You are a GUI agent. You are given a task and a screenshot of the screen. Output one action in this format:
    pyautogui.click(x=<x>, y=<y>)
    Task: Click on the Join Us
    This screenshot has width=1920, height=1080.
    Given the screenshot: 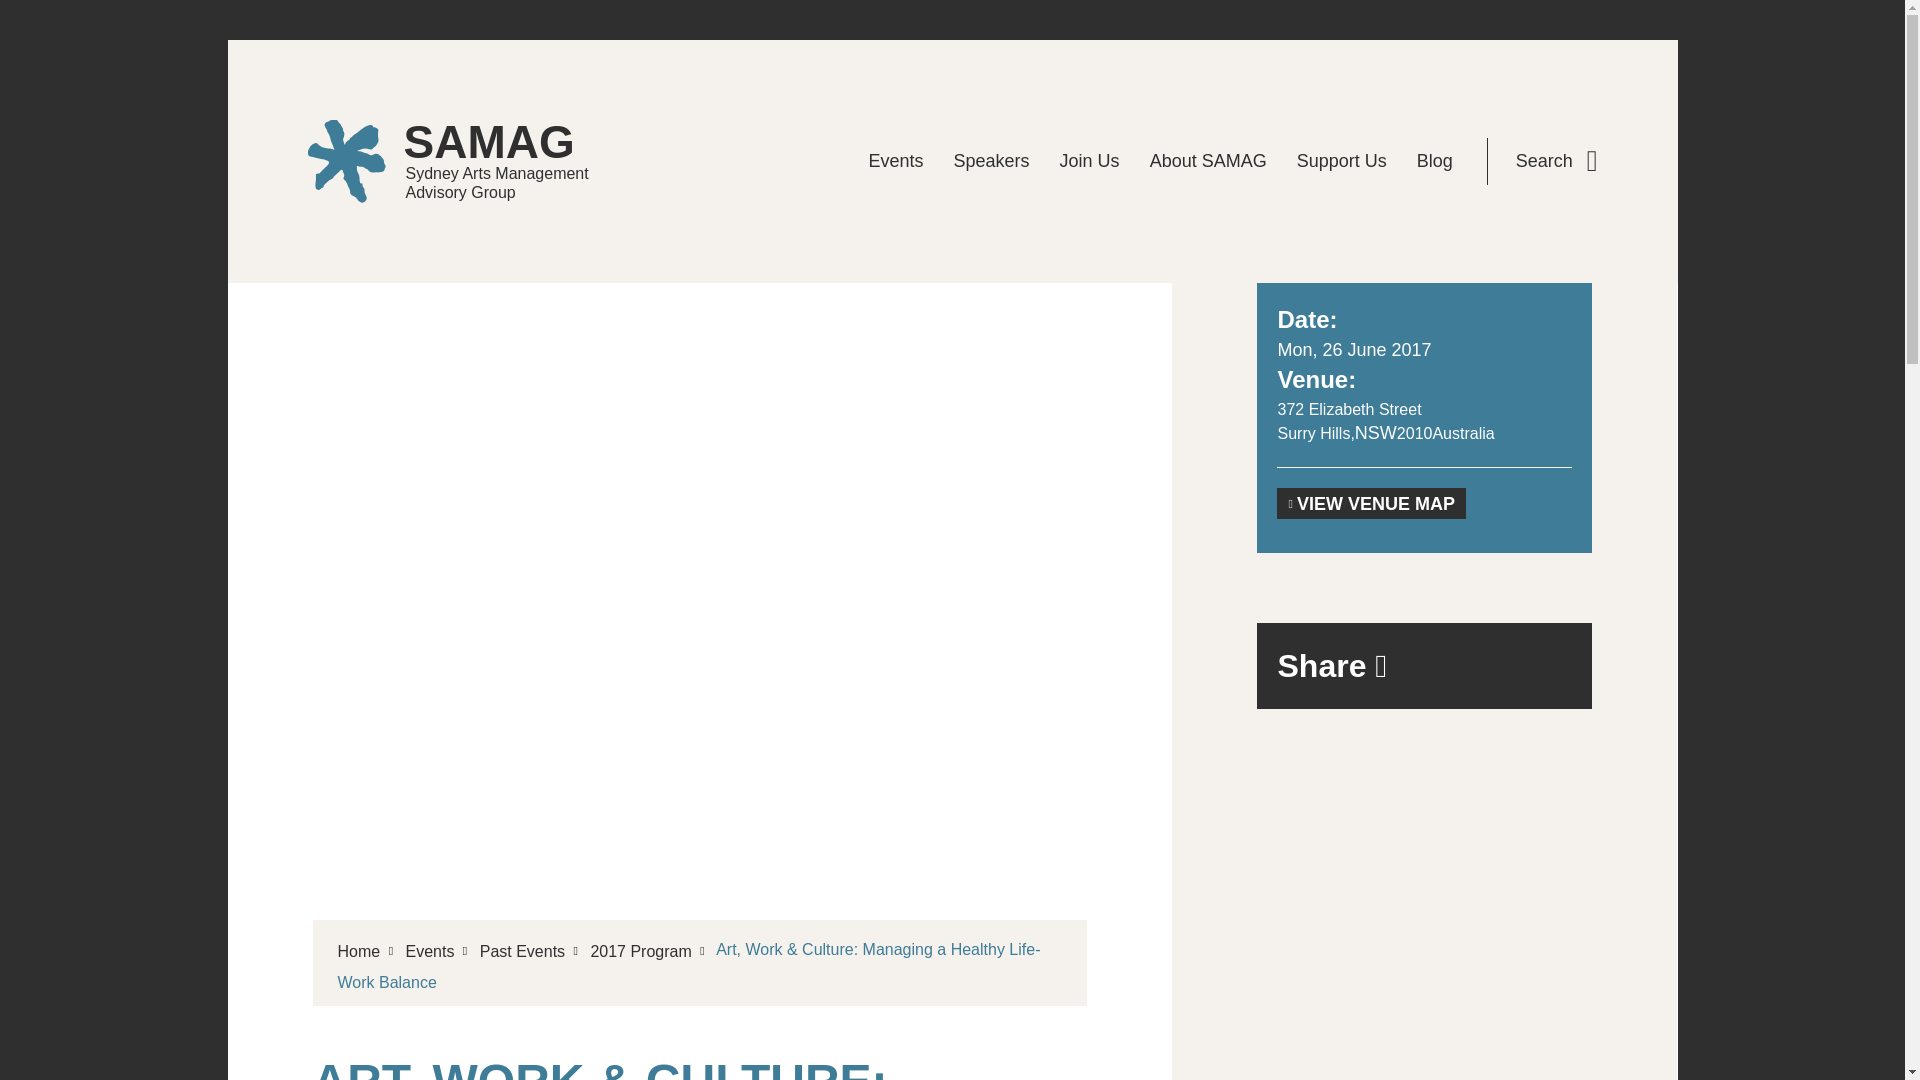 What is the action you would take?
    pyautogui.click(x=429, y=951)
    